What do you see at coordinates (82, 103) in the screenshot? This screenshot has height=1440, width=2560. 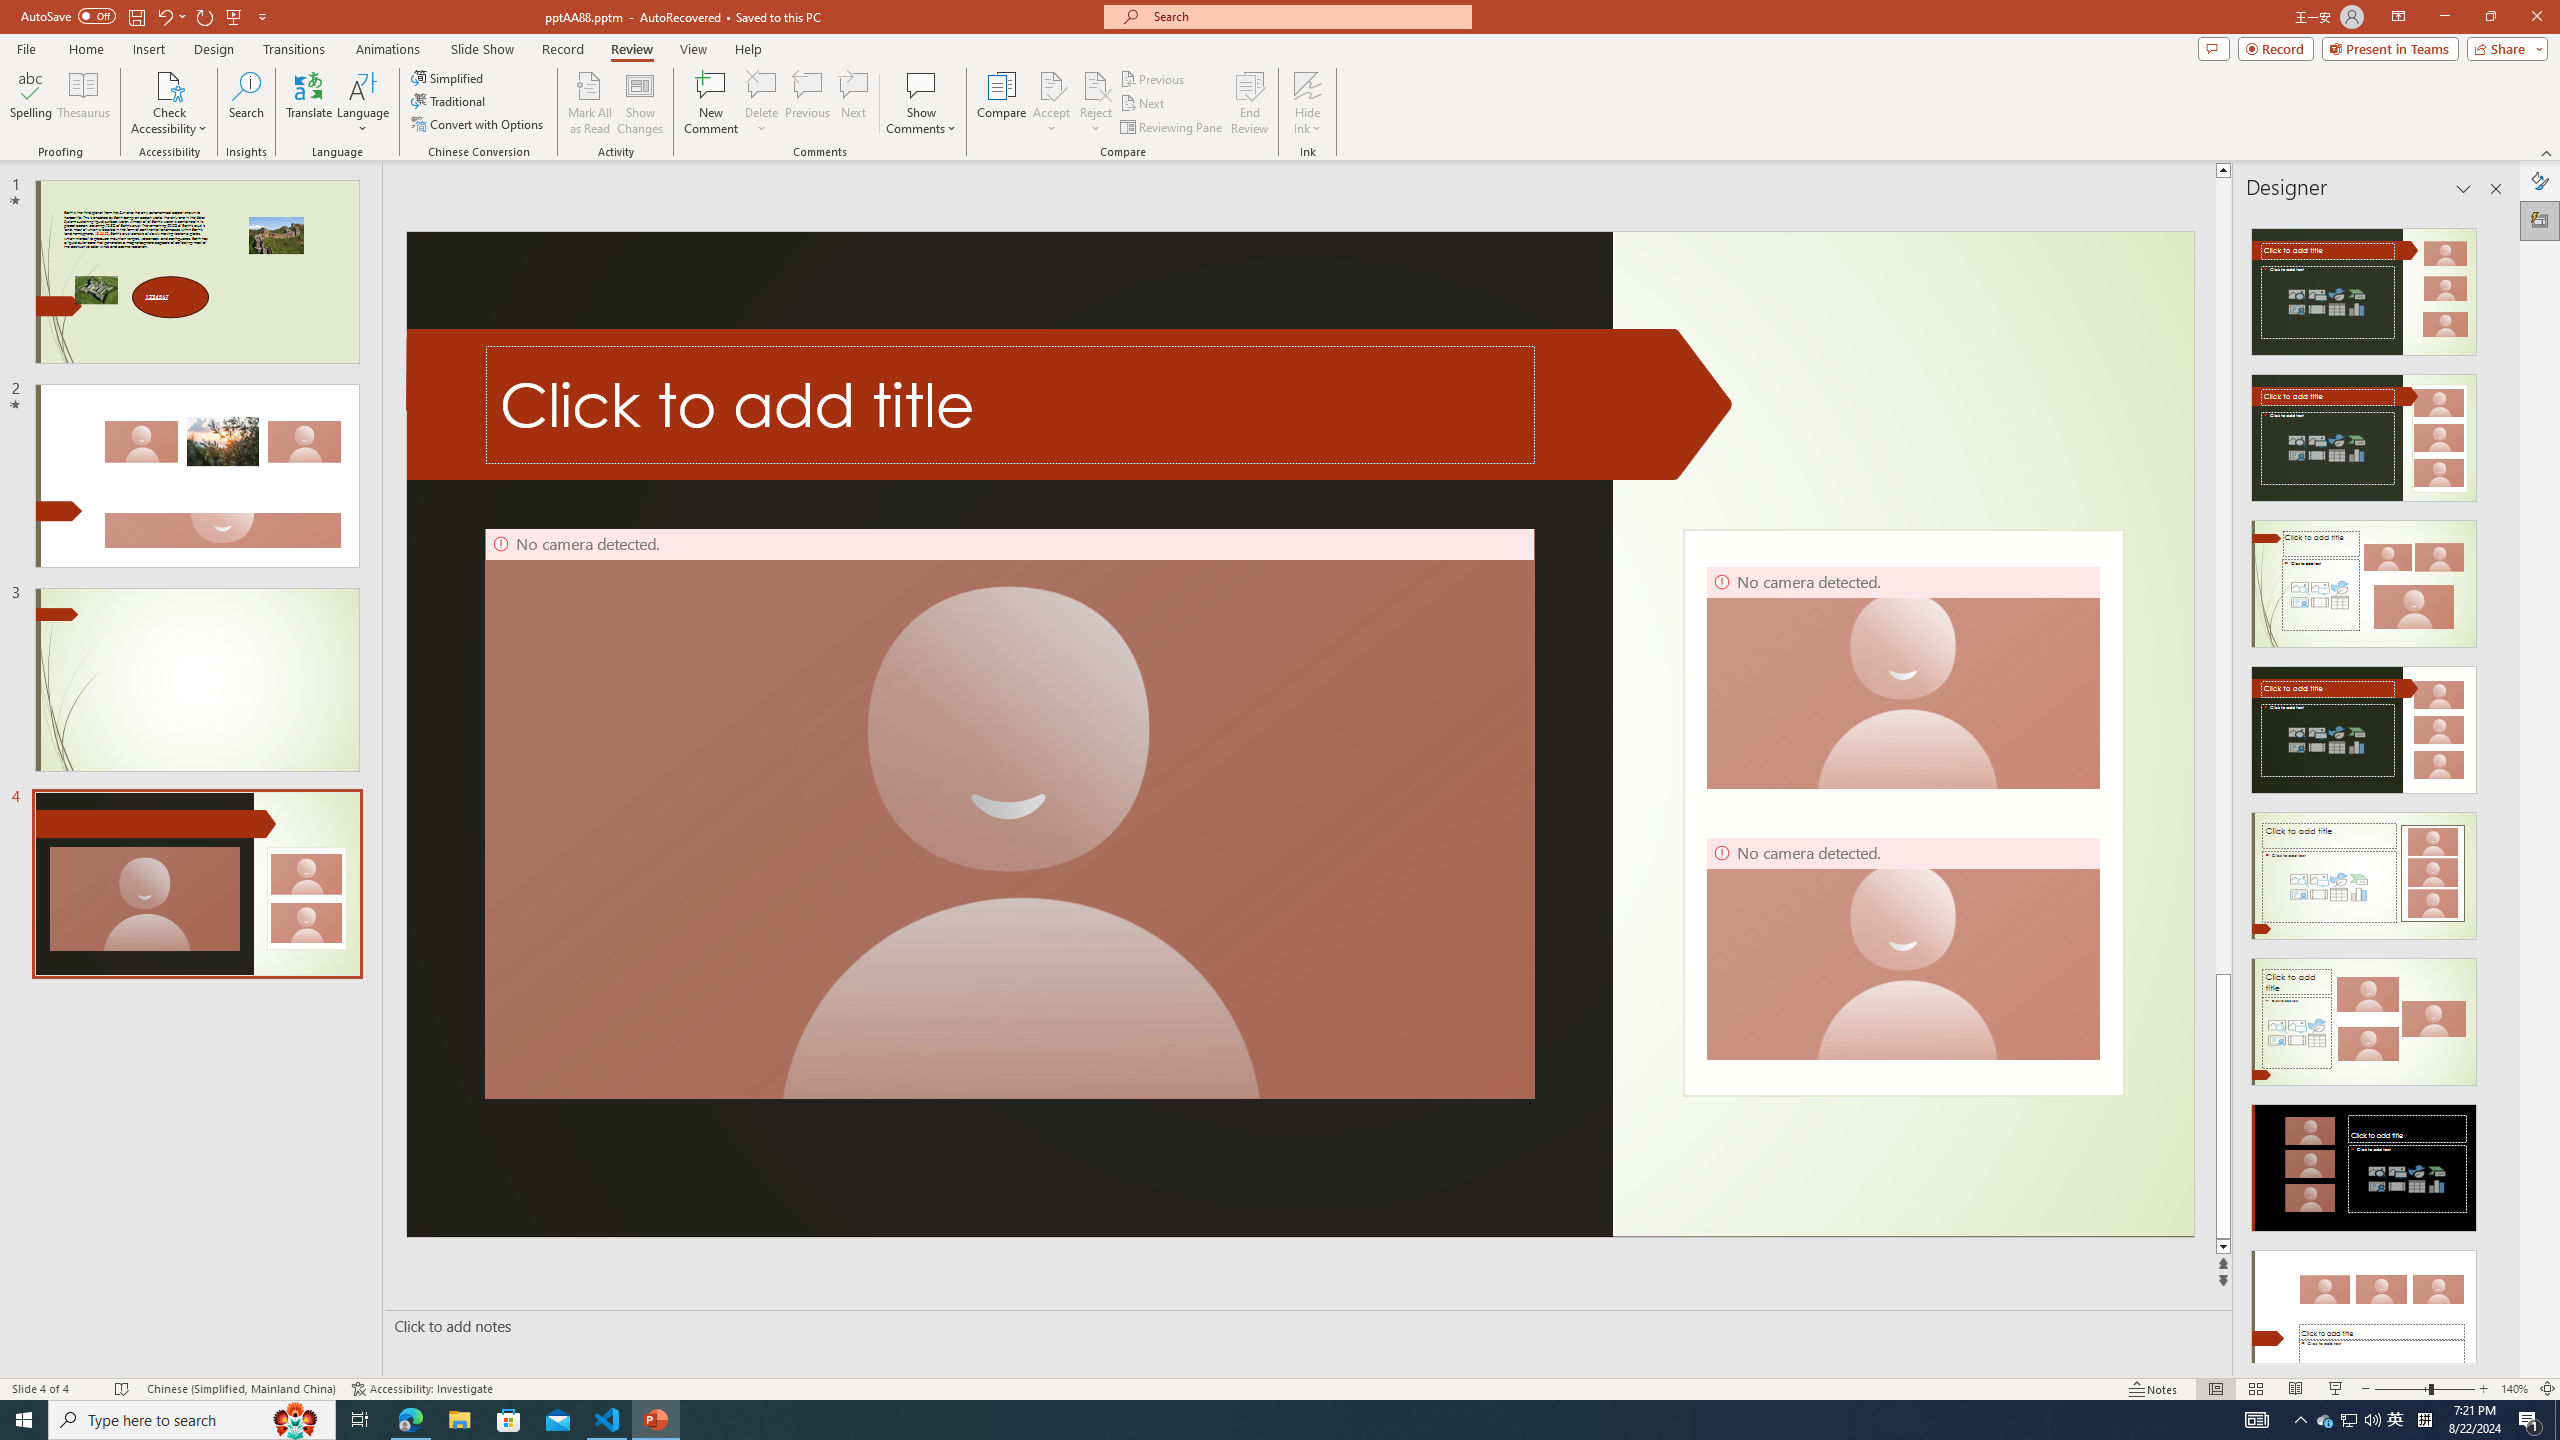 I see `Thesaurus...` at bounding box center [82, 103].